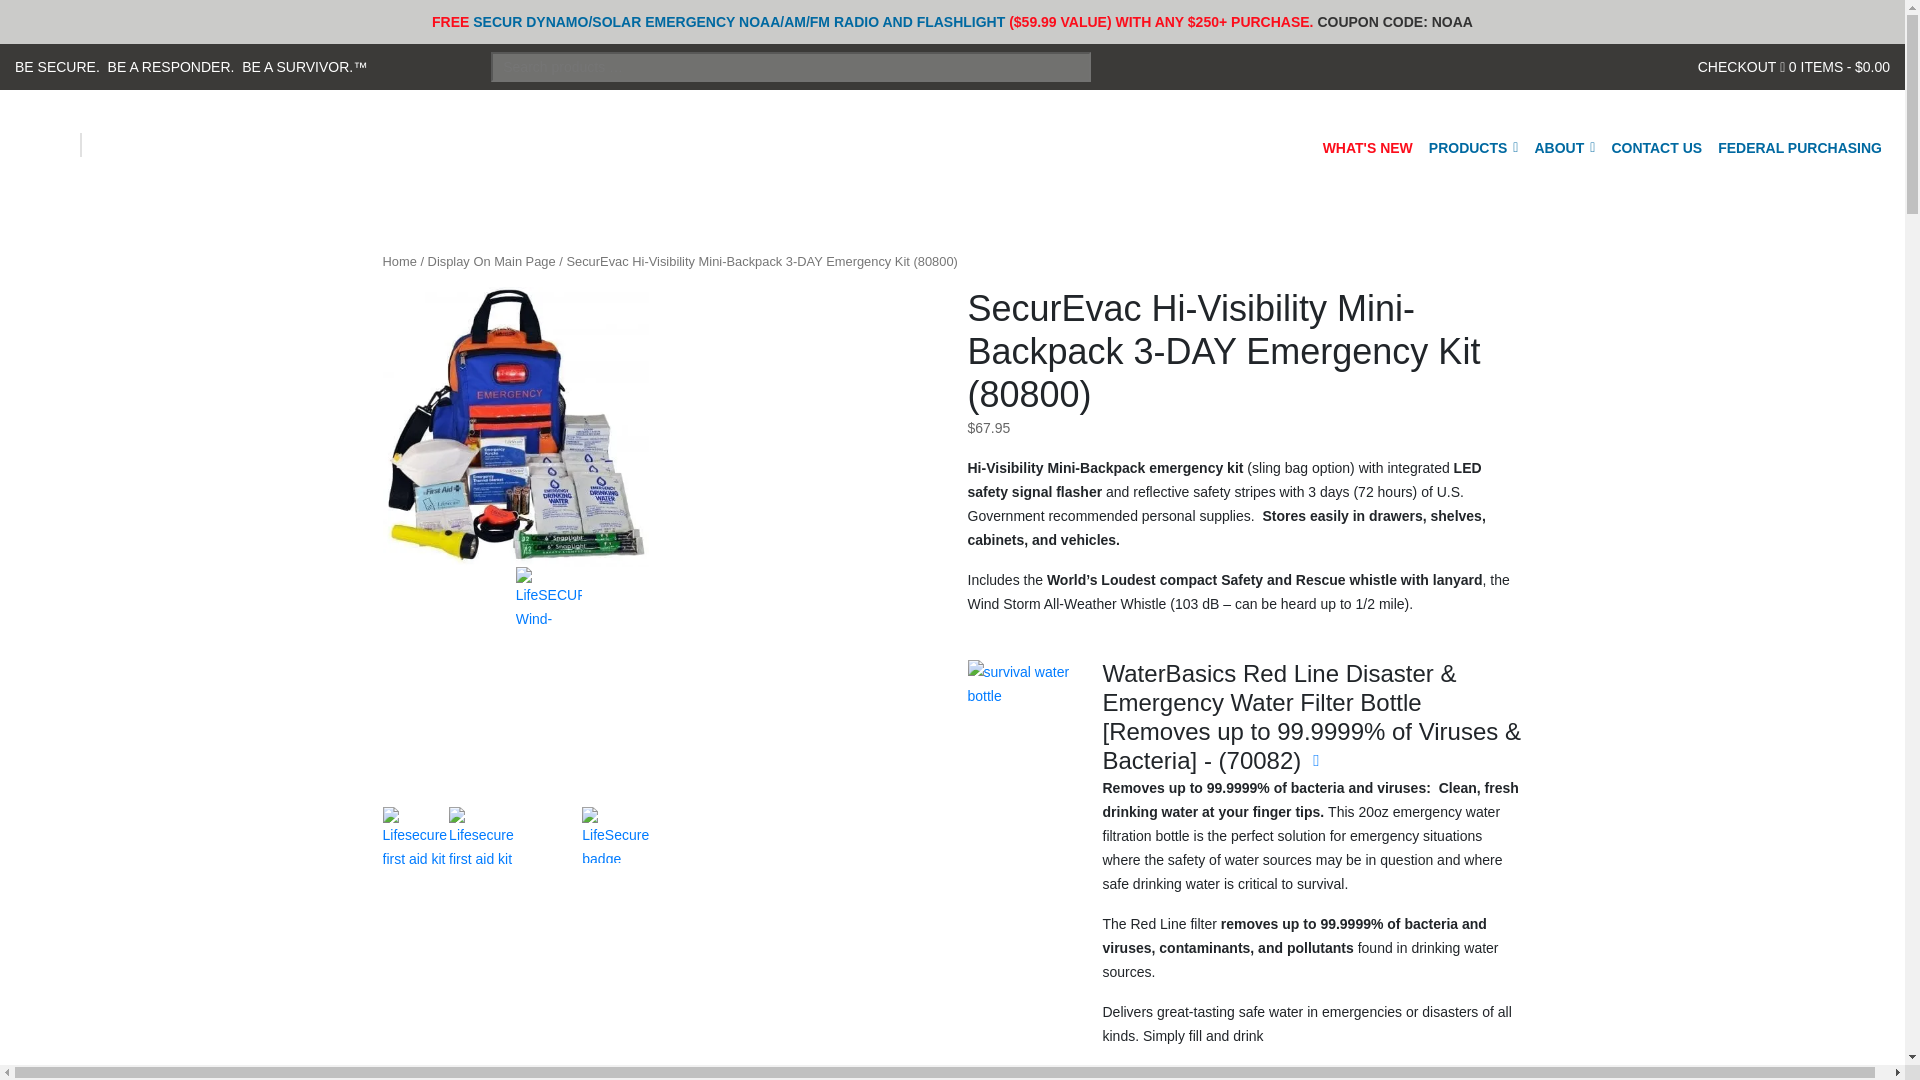 The height and width of the screenshot is (1080, 1920). What do you see at coordinates (1023, 717) in the screenshot?
I see `featured-2` at bounding box center [1023, 717].